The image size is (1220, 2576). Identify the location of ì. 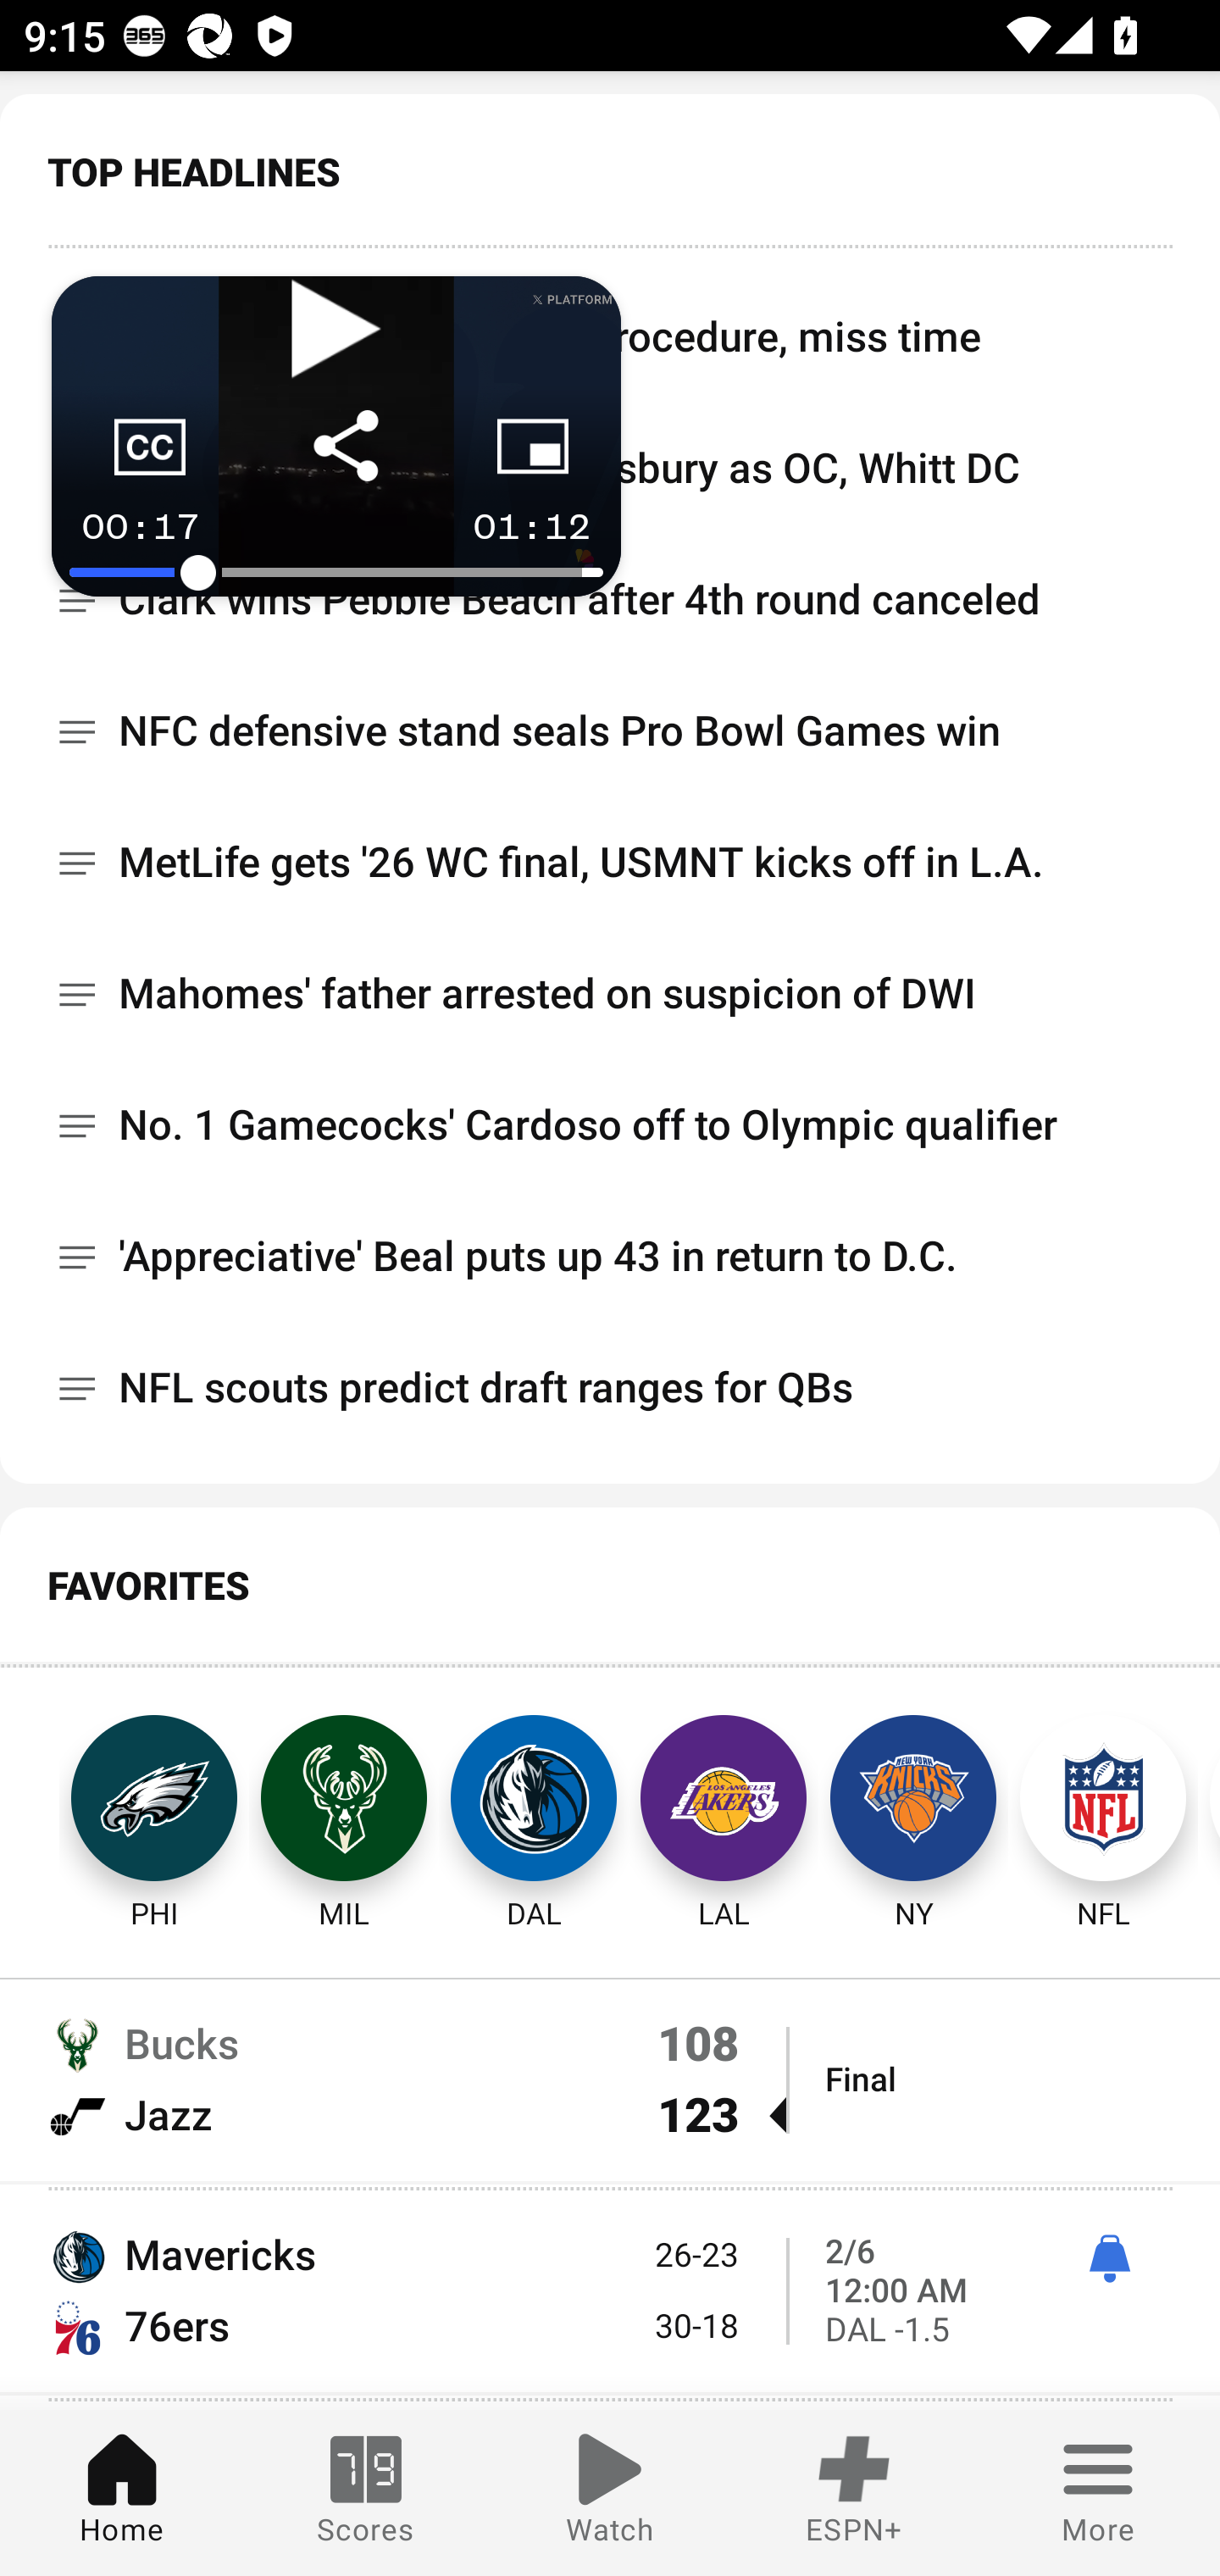
(1109, 2260).